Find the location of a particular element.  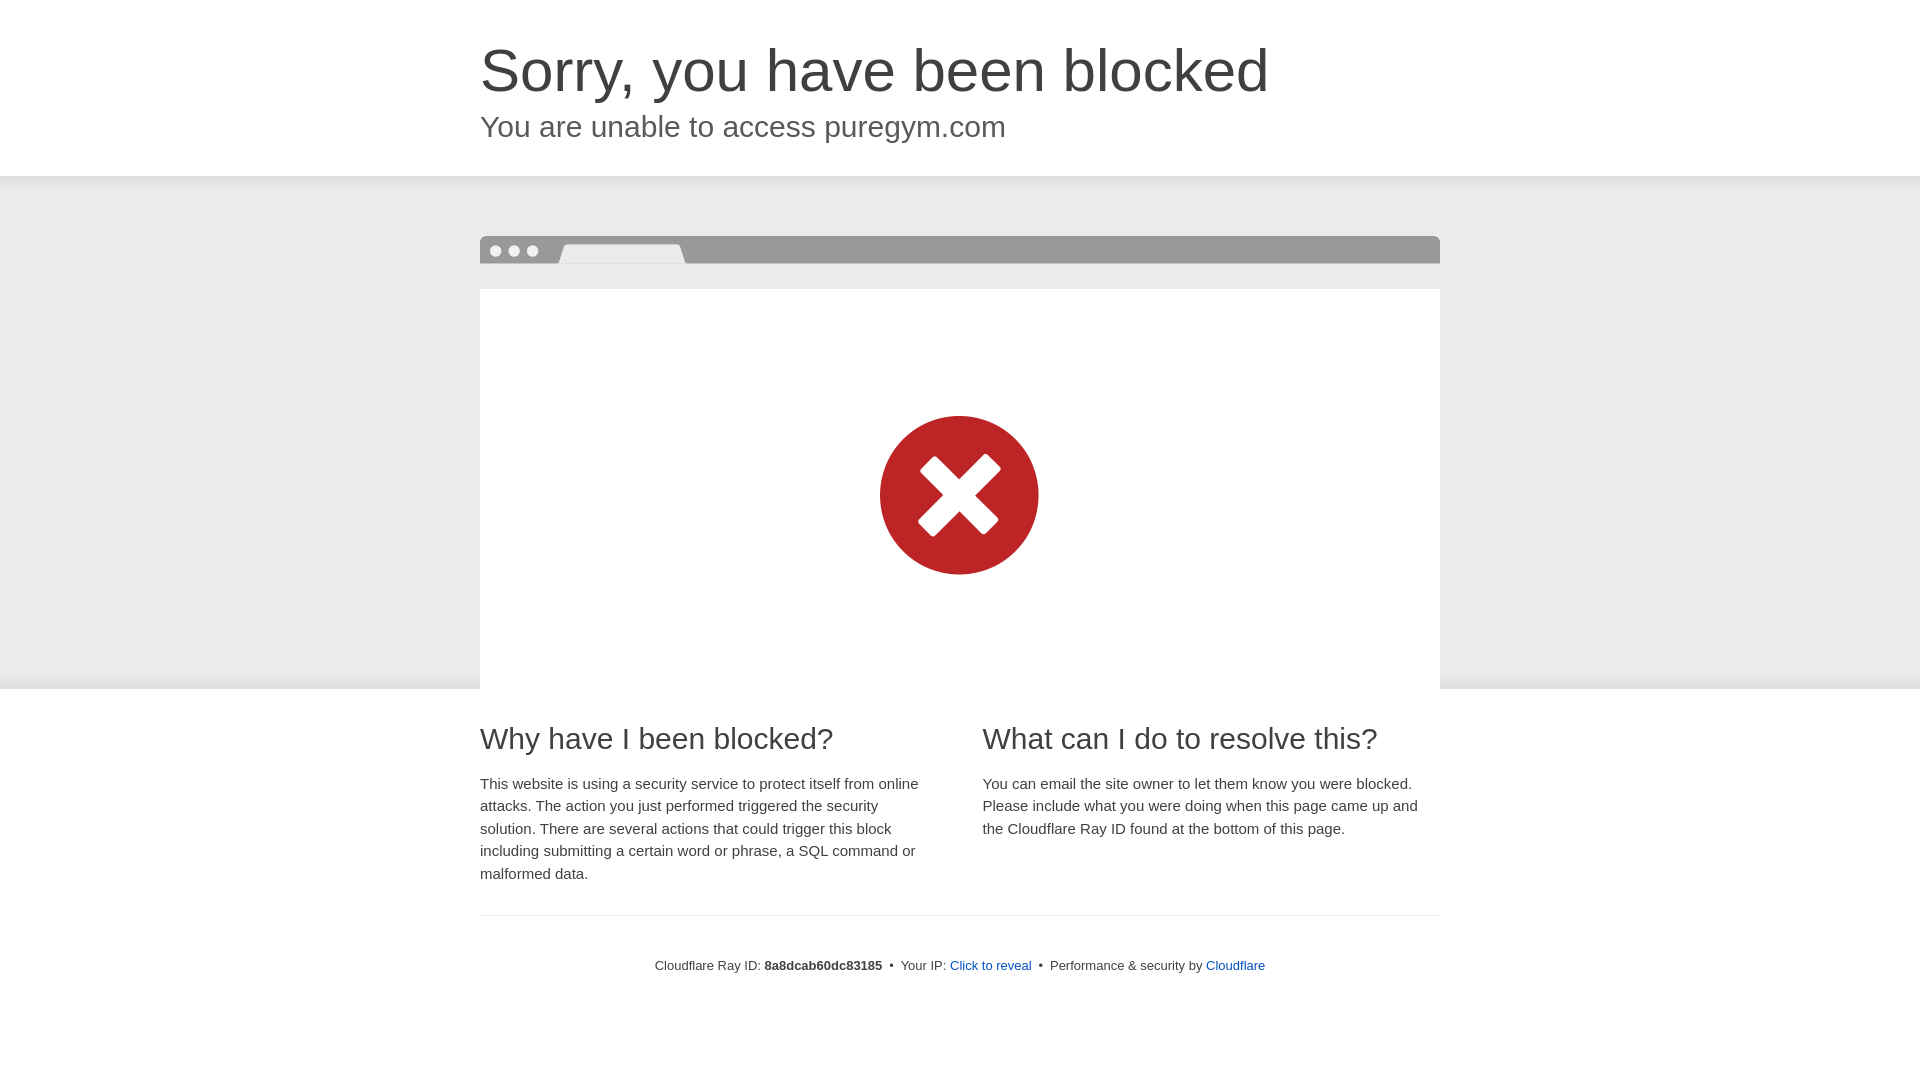

Click to reveal is located at coordinates (991, 966).